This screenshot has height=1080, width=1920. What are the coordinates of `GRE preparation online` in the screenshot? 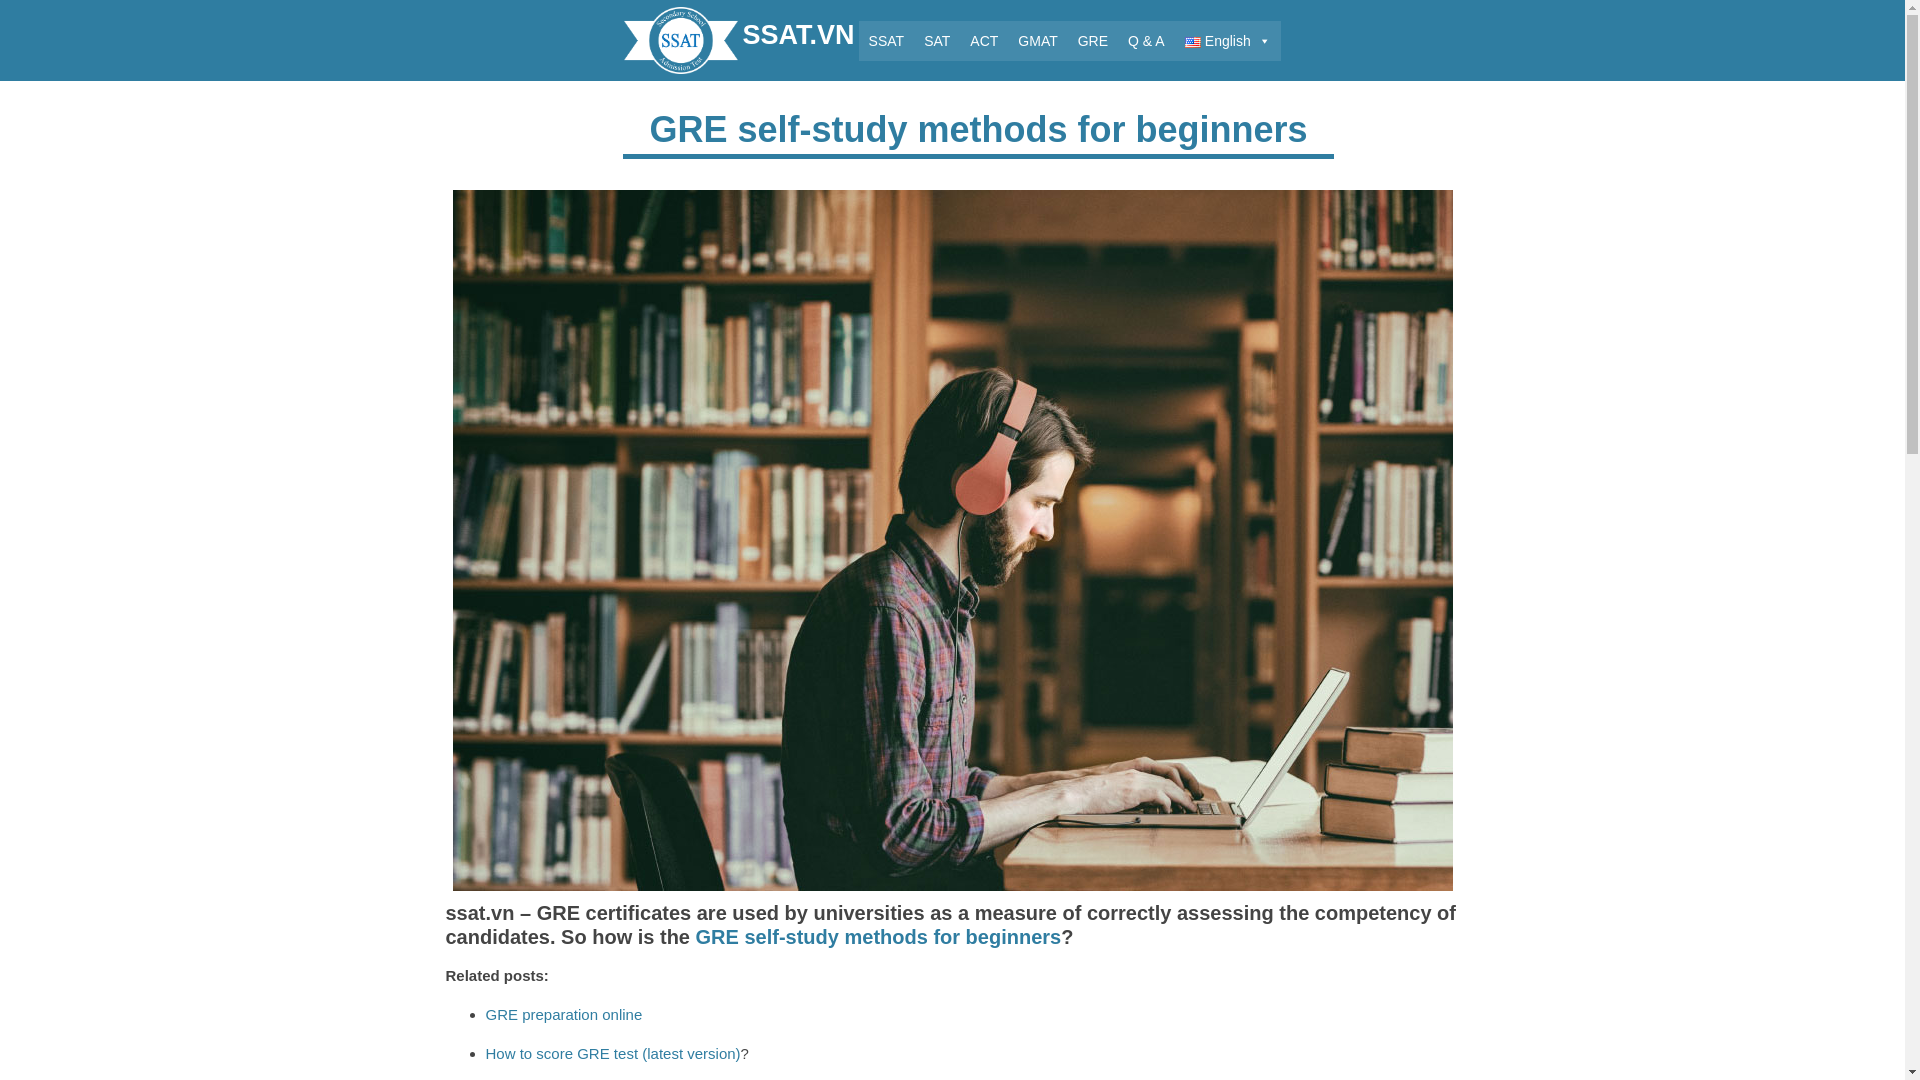 It's located at (564, 1014).